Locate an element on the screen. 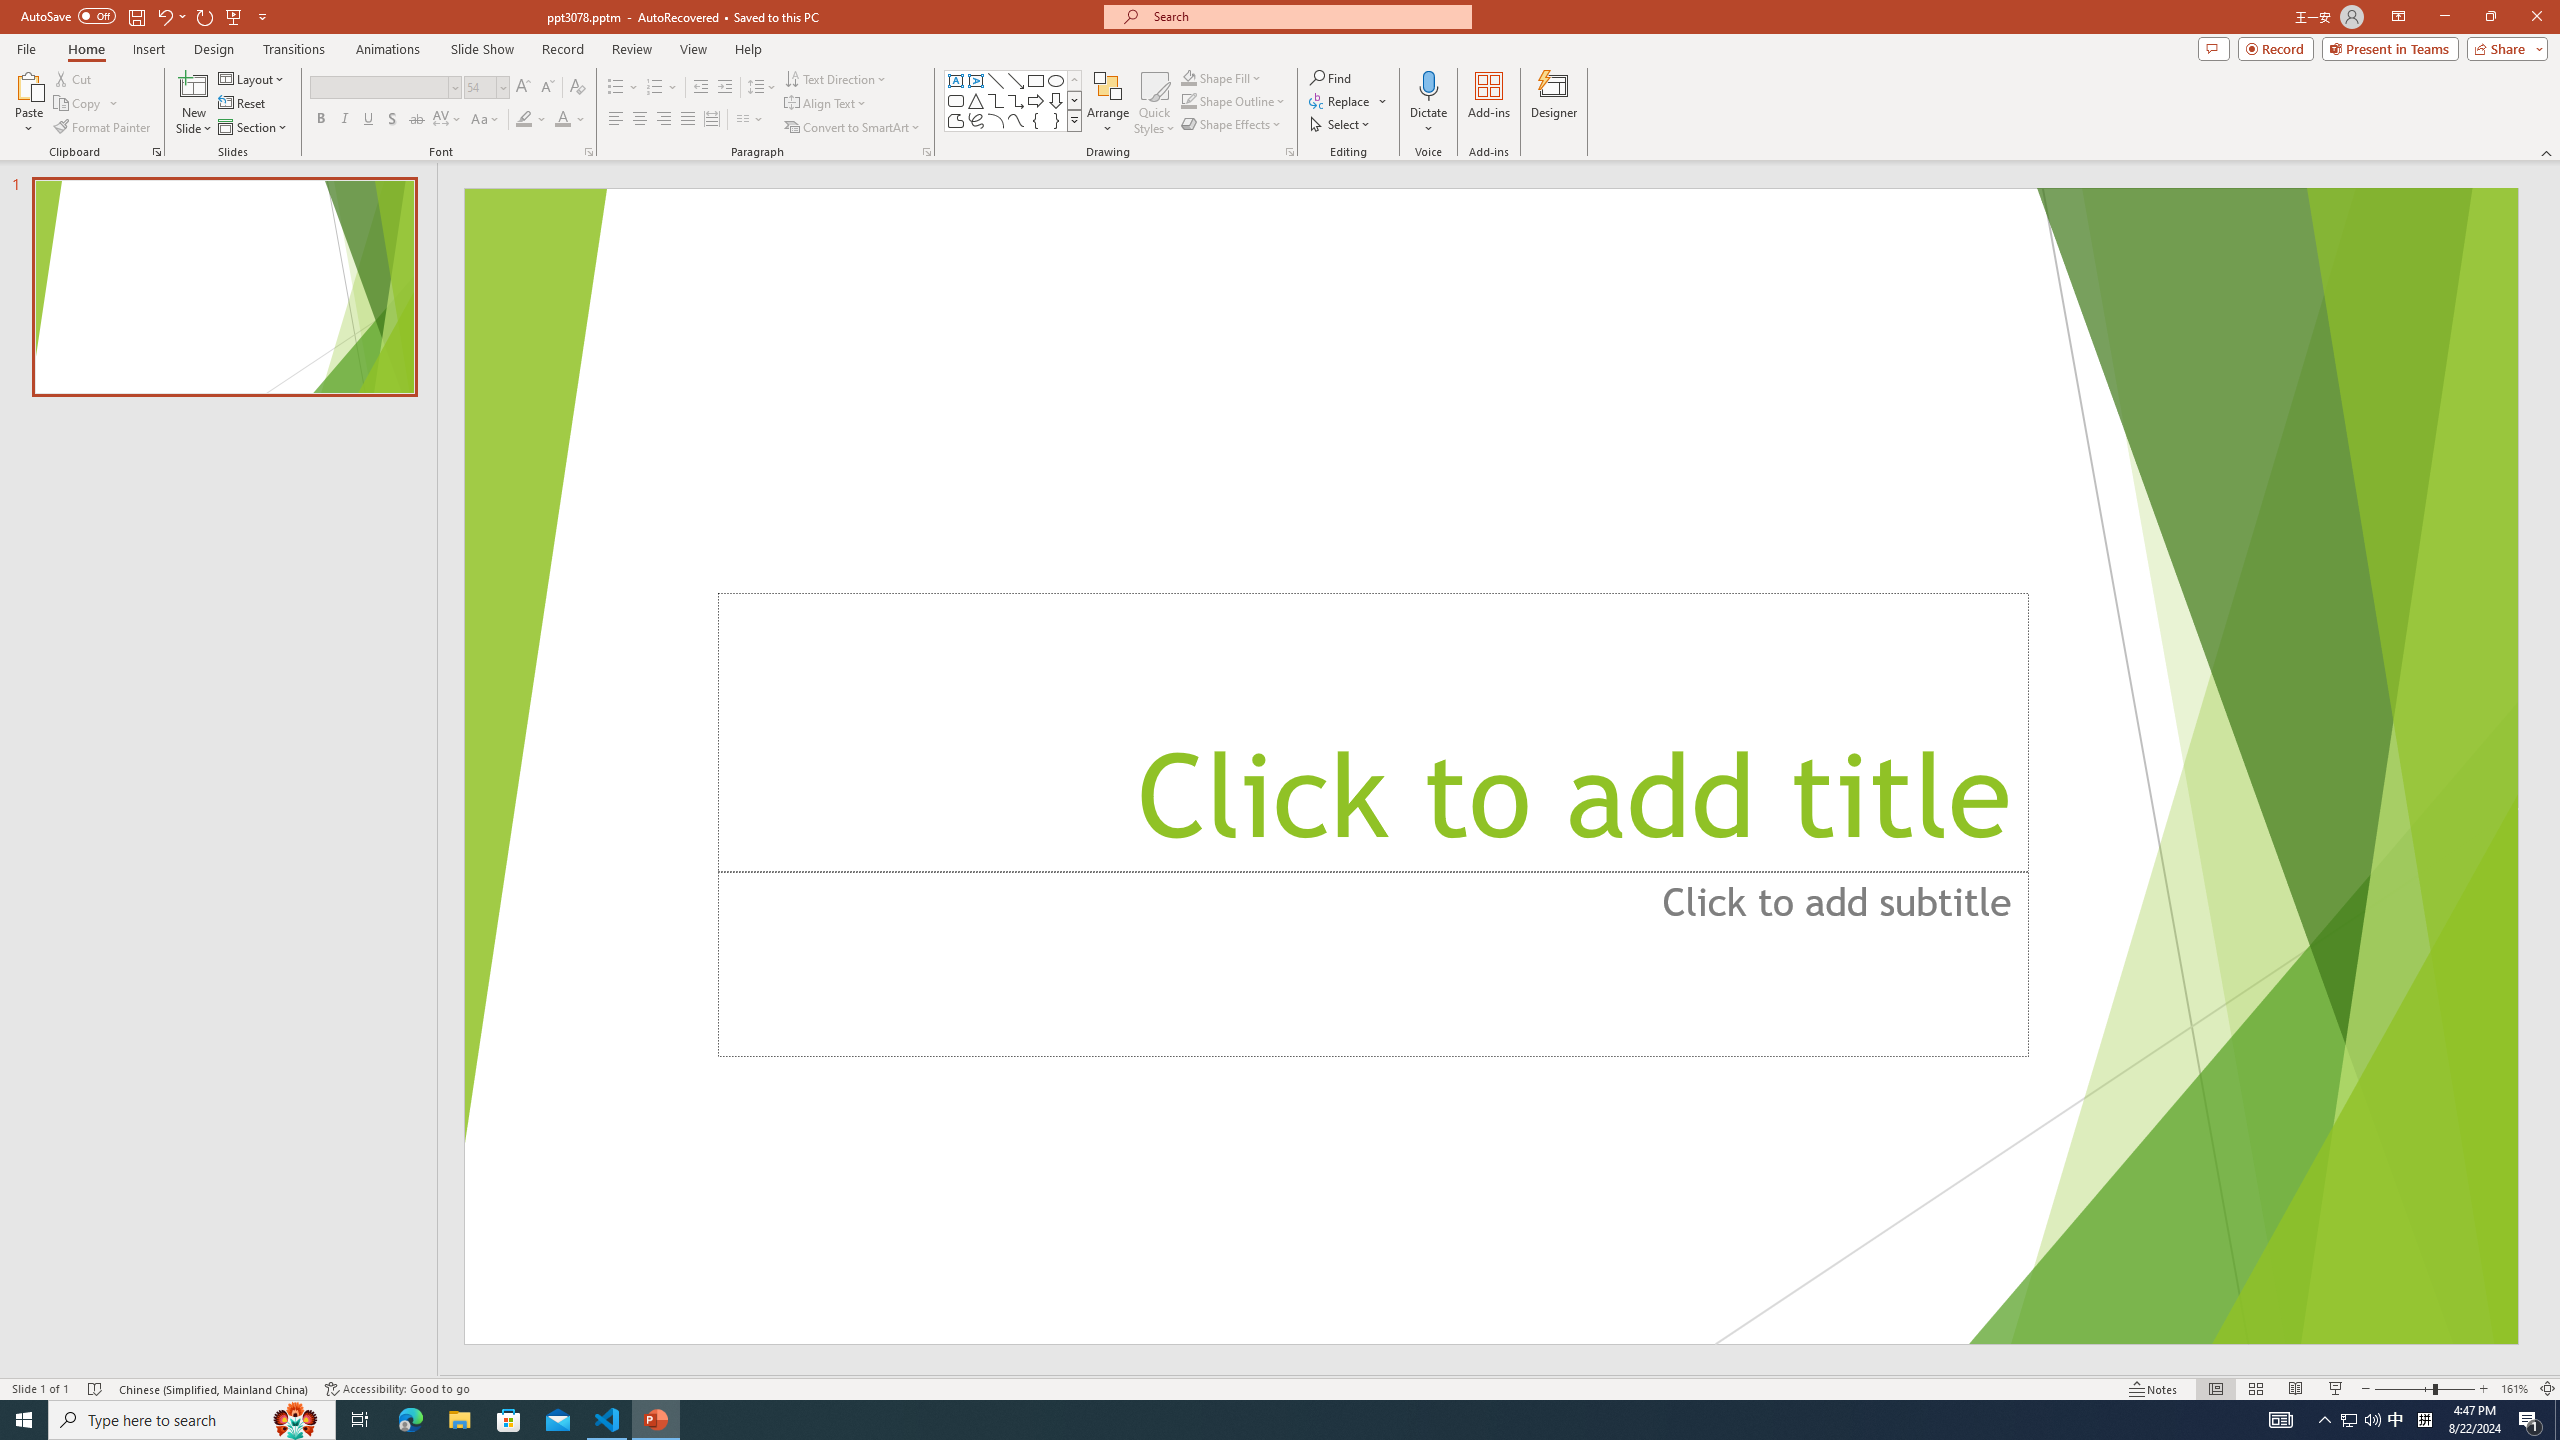 The image size is (2560, 1440). Zoom is located at coordinates (2425, 1389).